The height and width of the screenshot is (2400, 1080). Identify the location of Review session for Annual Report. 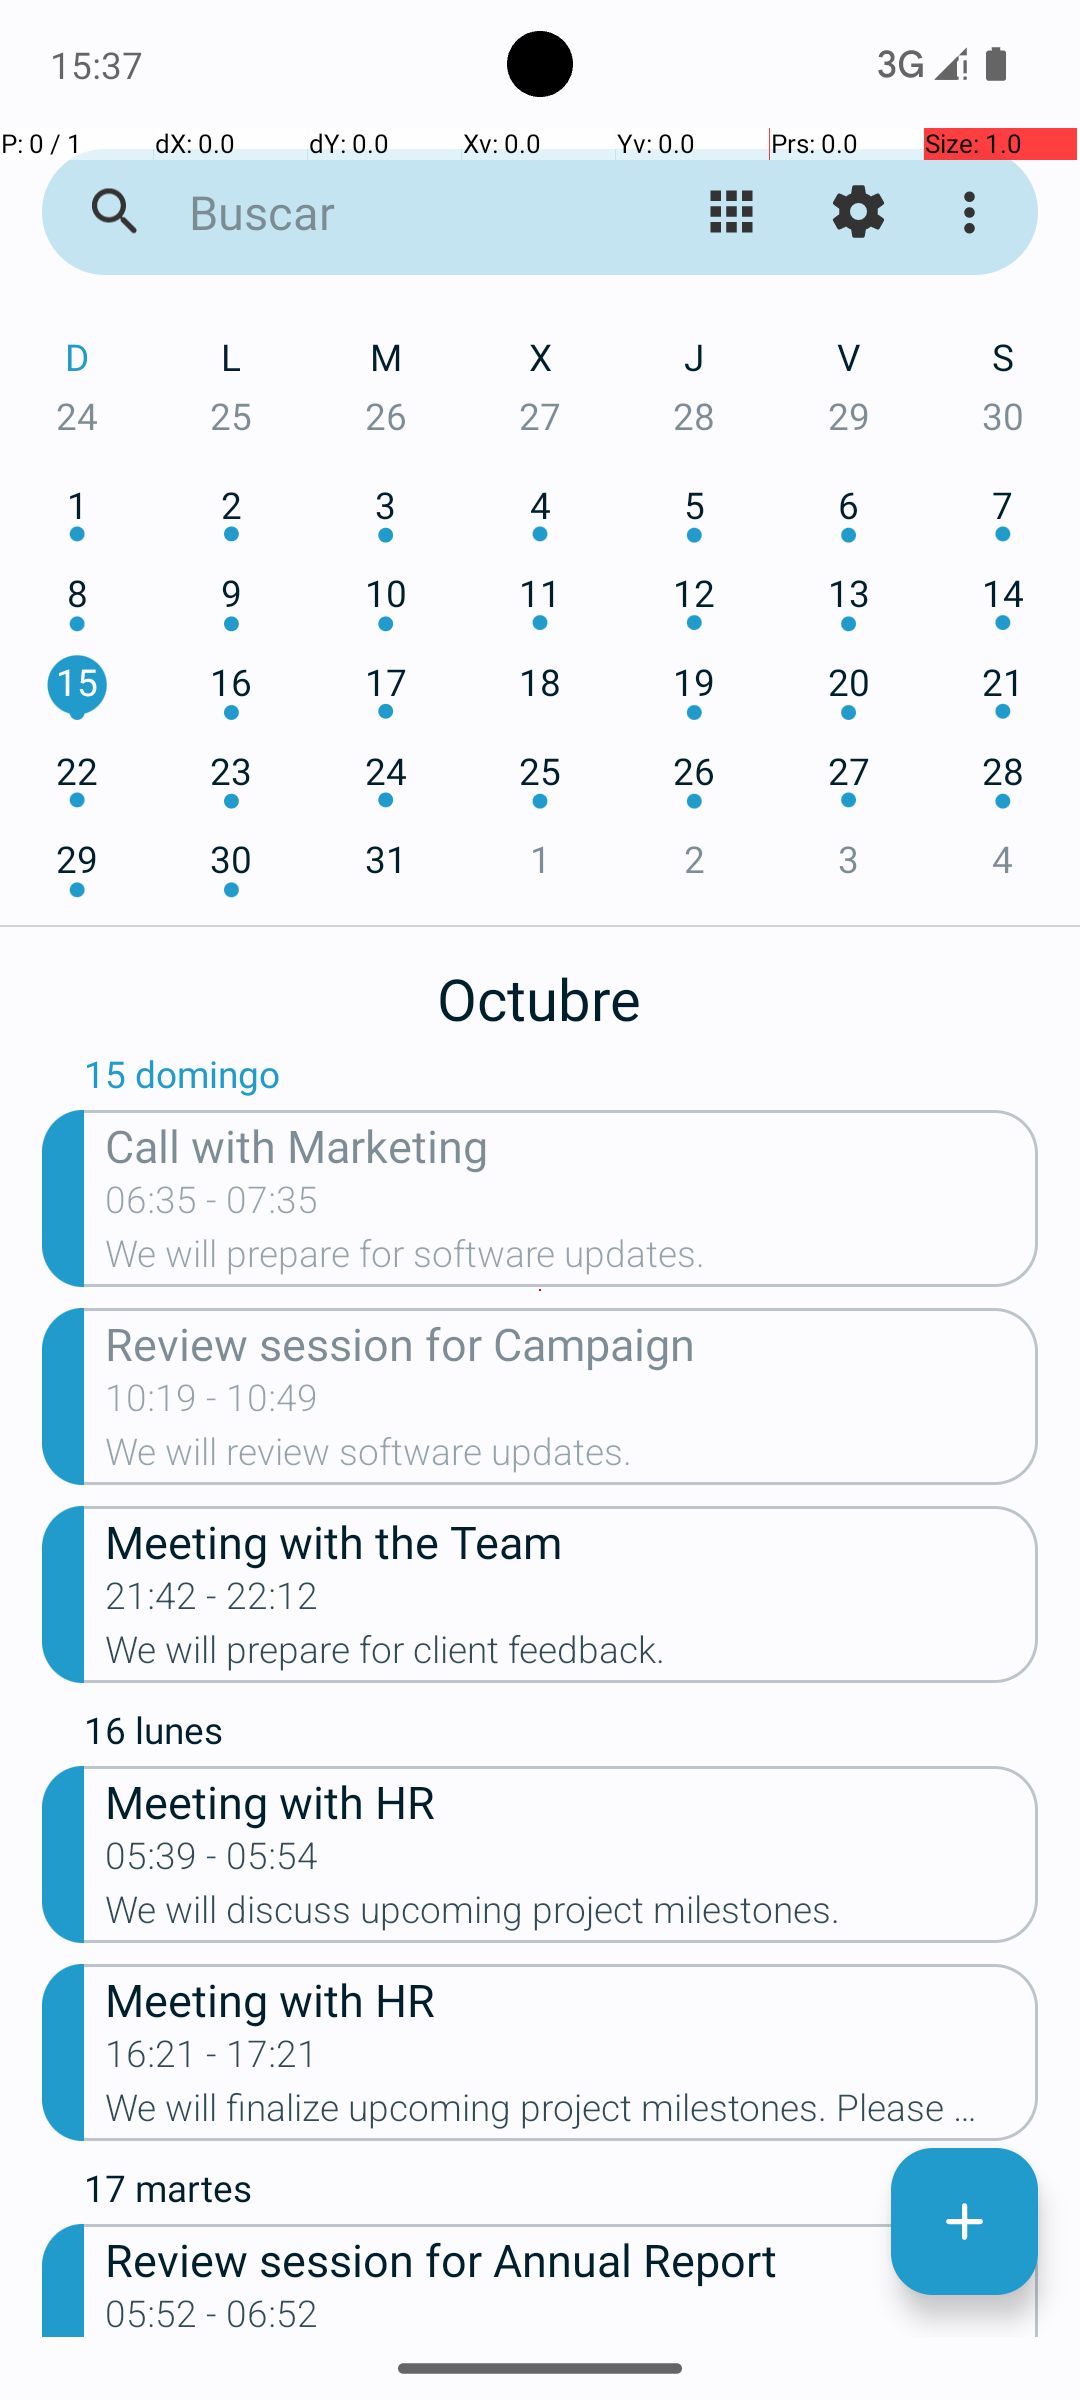
(572, 2258).